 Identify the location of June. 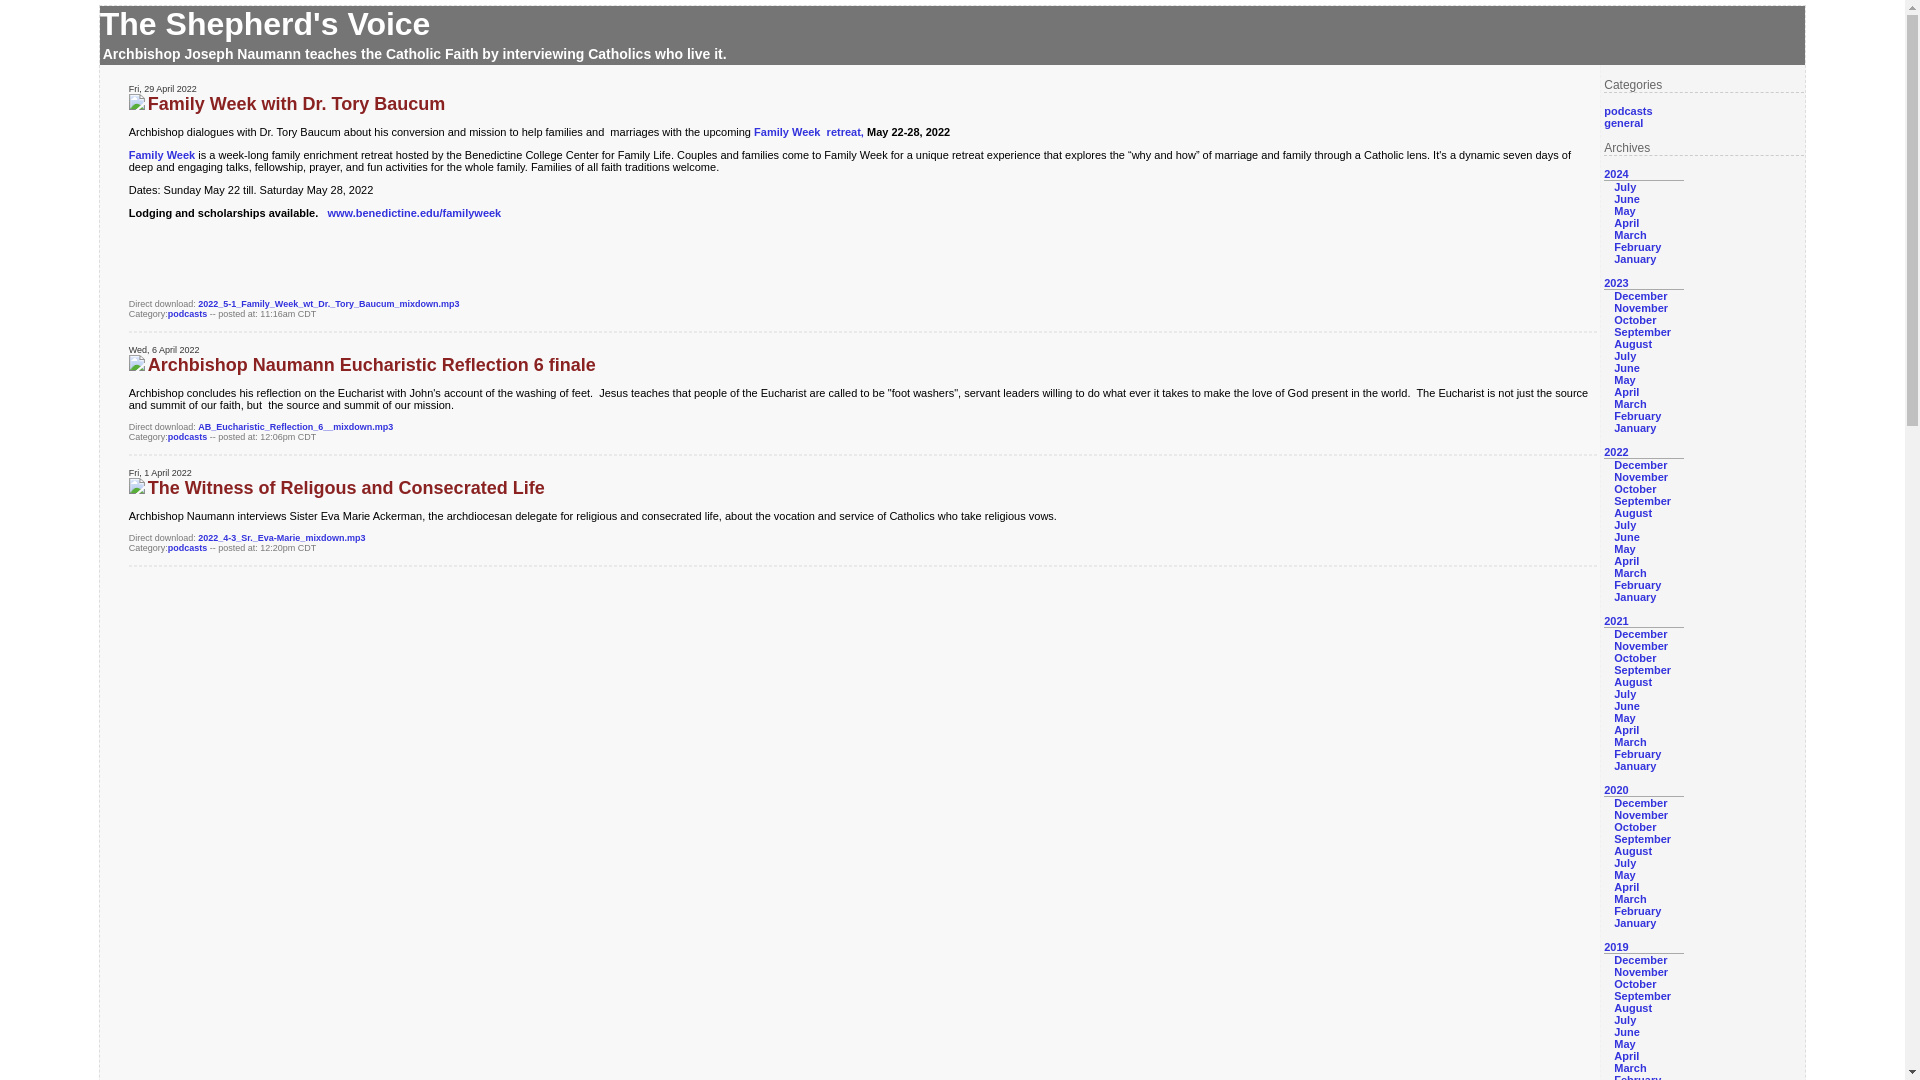
(1626, 199).